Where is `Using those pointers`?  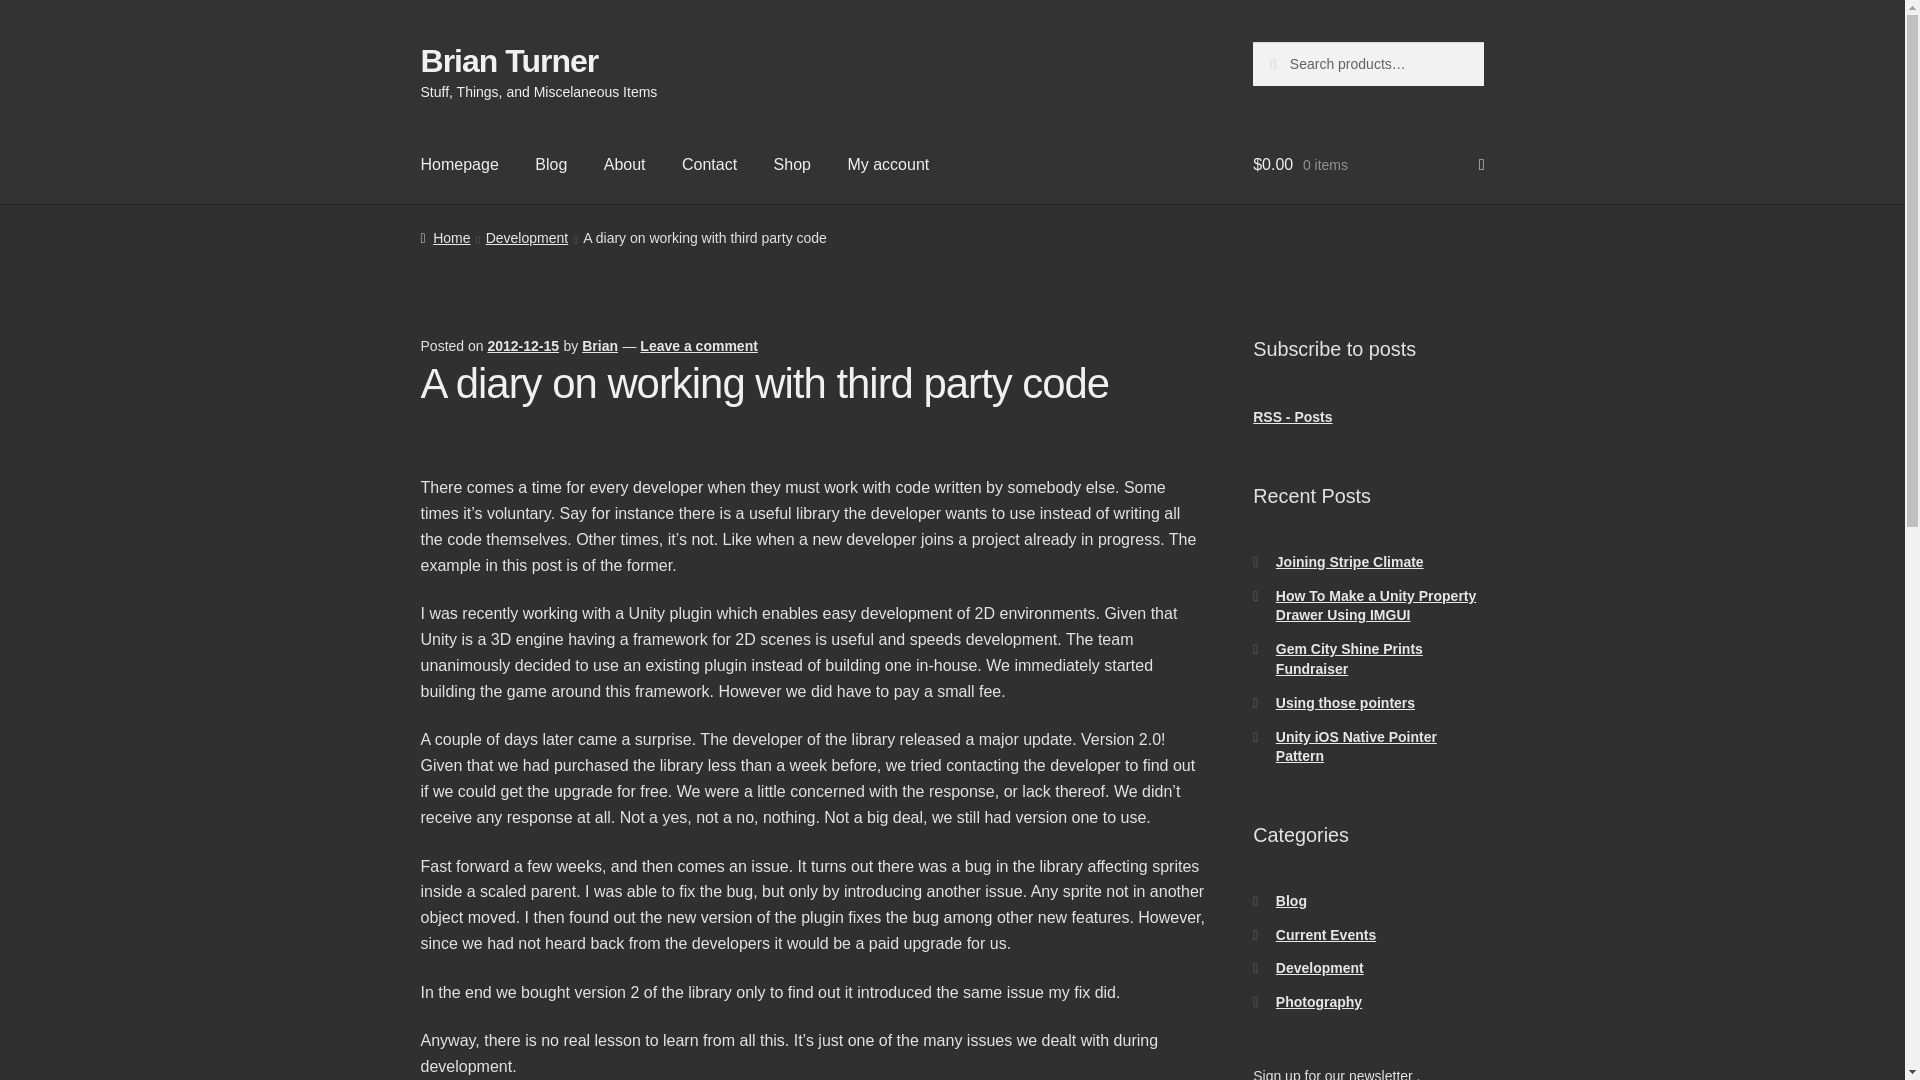
Using those pointers is located at coordinates (1346, 702).